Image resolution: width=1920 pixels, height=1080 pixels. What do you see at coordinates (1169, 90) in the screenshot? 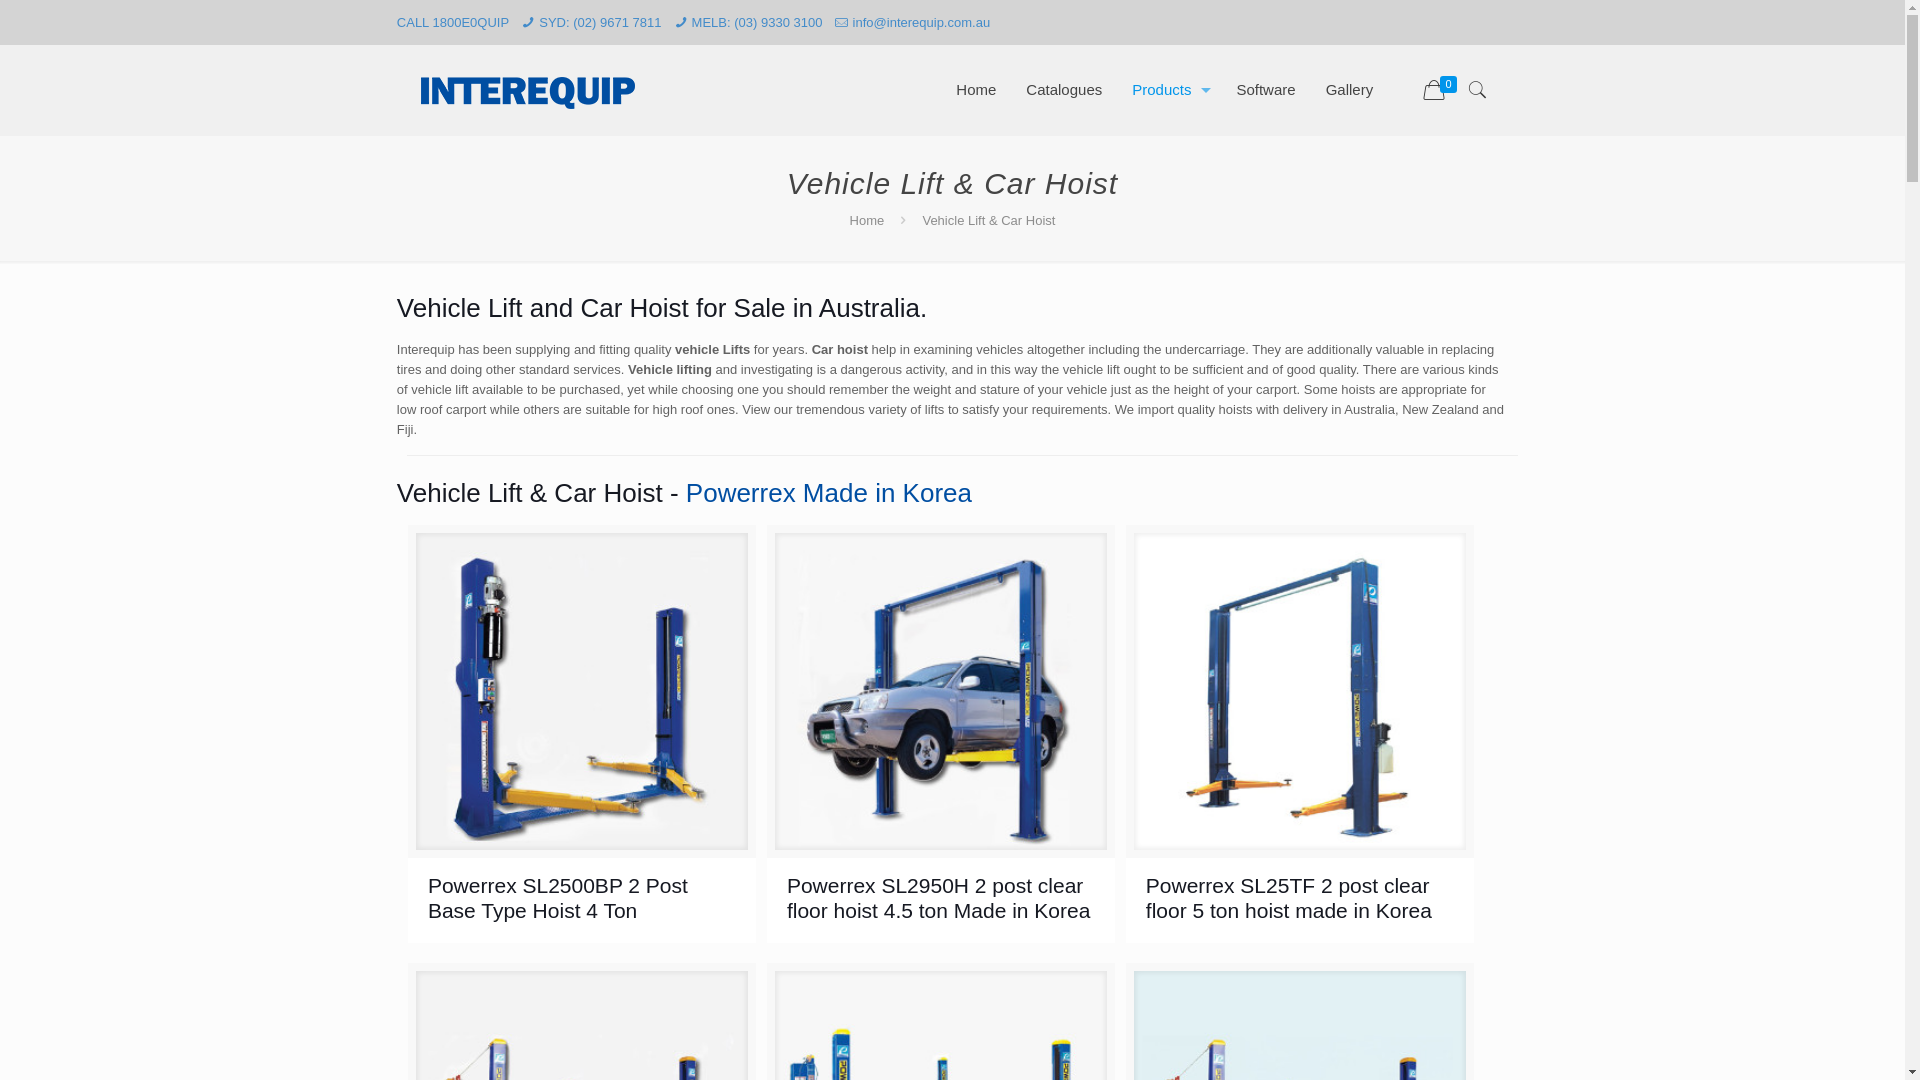
I see `Products` at bounding box center [1169, 90].